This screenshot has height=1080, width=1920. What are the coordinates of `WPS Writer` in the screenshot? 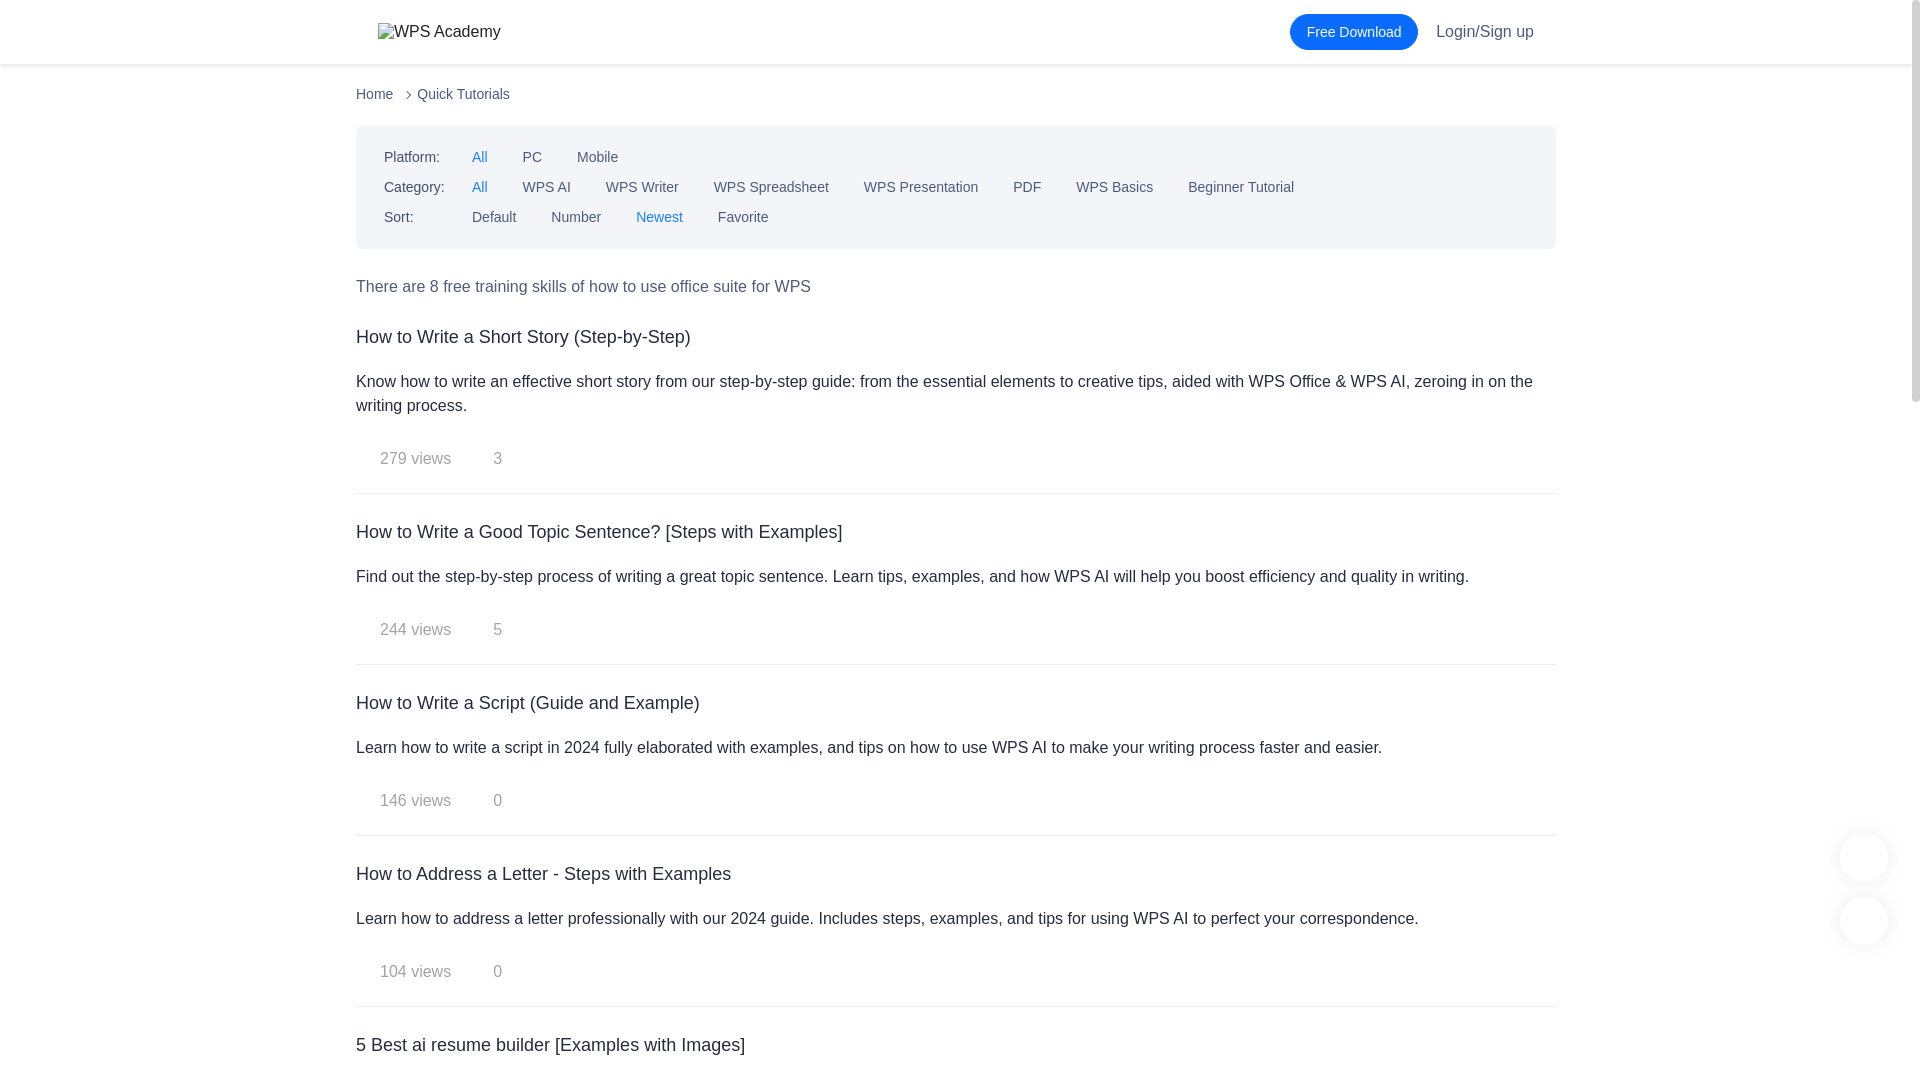 It's located at (642, 187).